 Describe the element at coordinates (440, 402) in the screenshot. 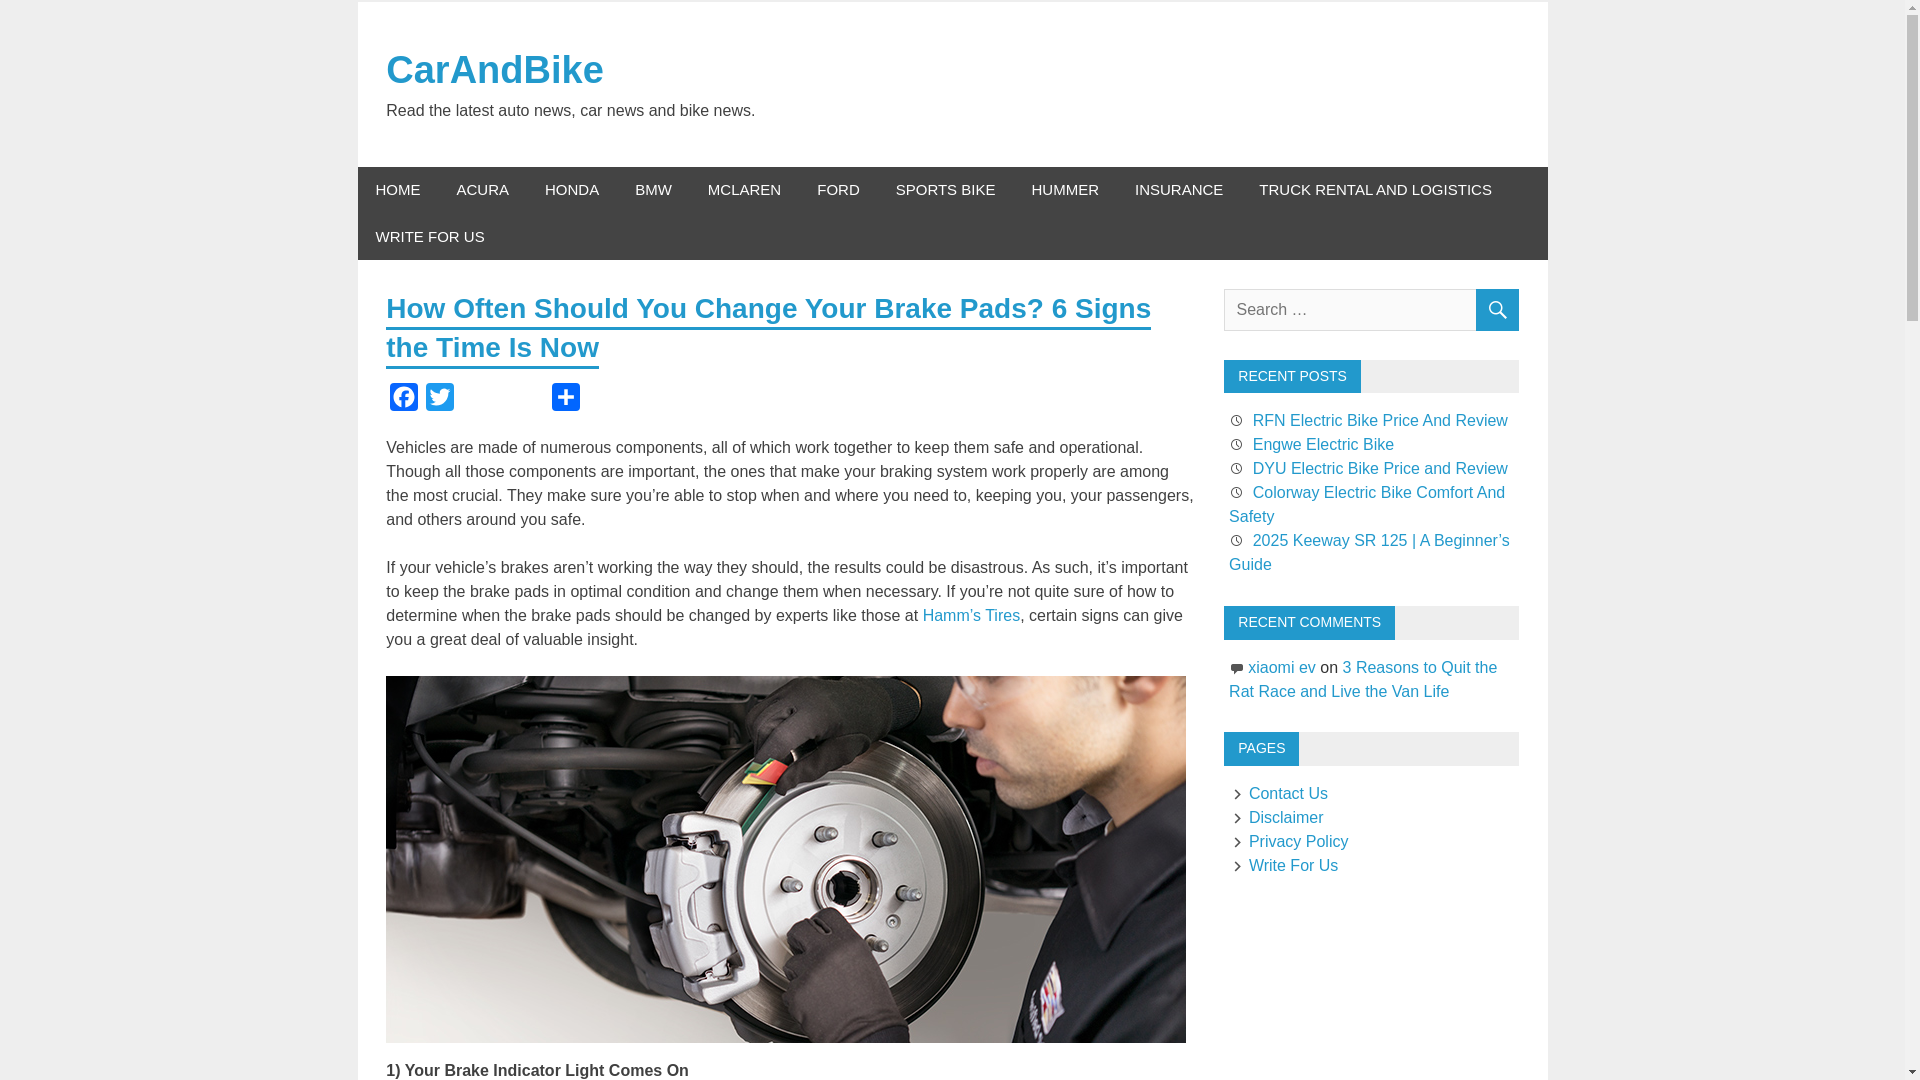

I see `Twitter` at that location.